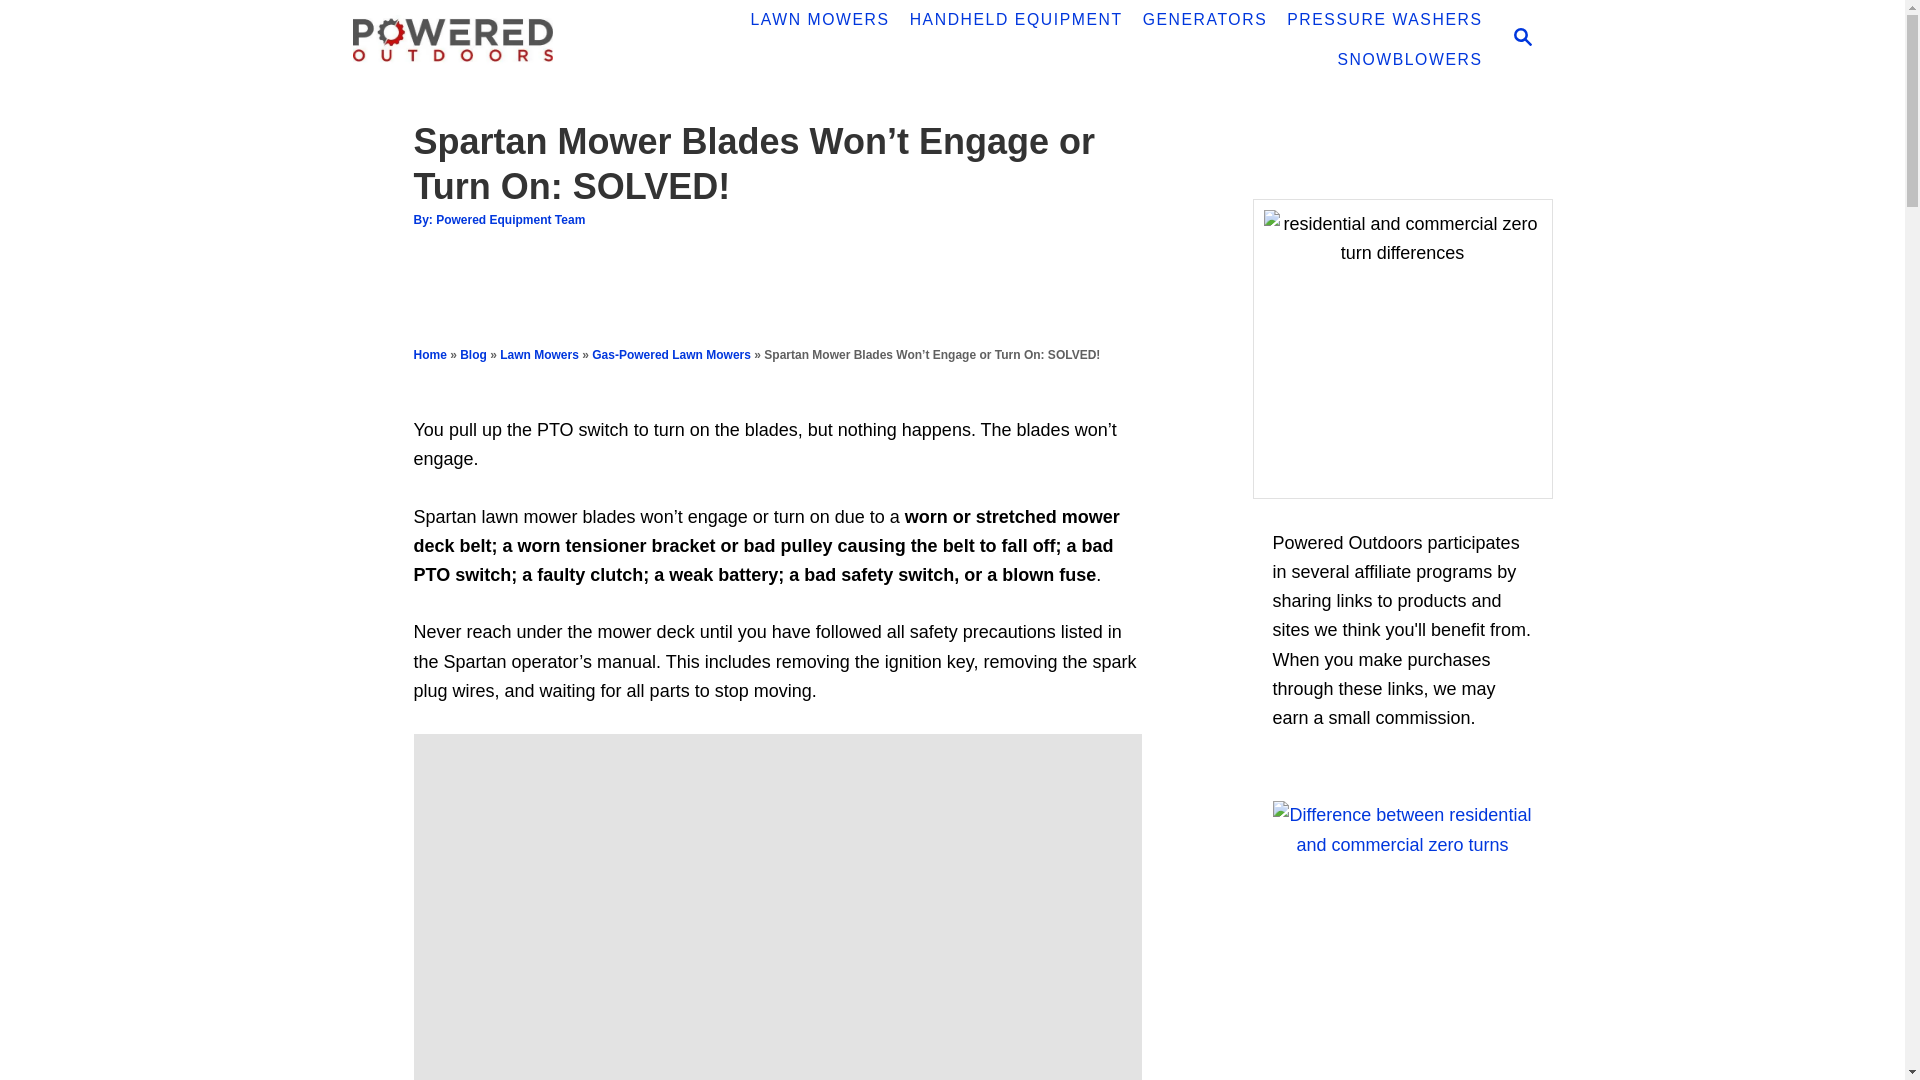 This screenshot has width=1920, height=1080. Describe the element at coordinates (670, 354) in the screenshot. I see `Gas-Powered Lawn Mowers` at that location.